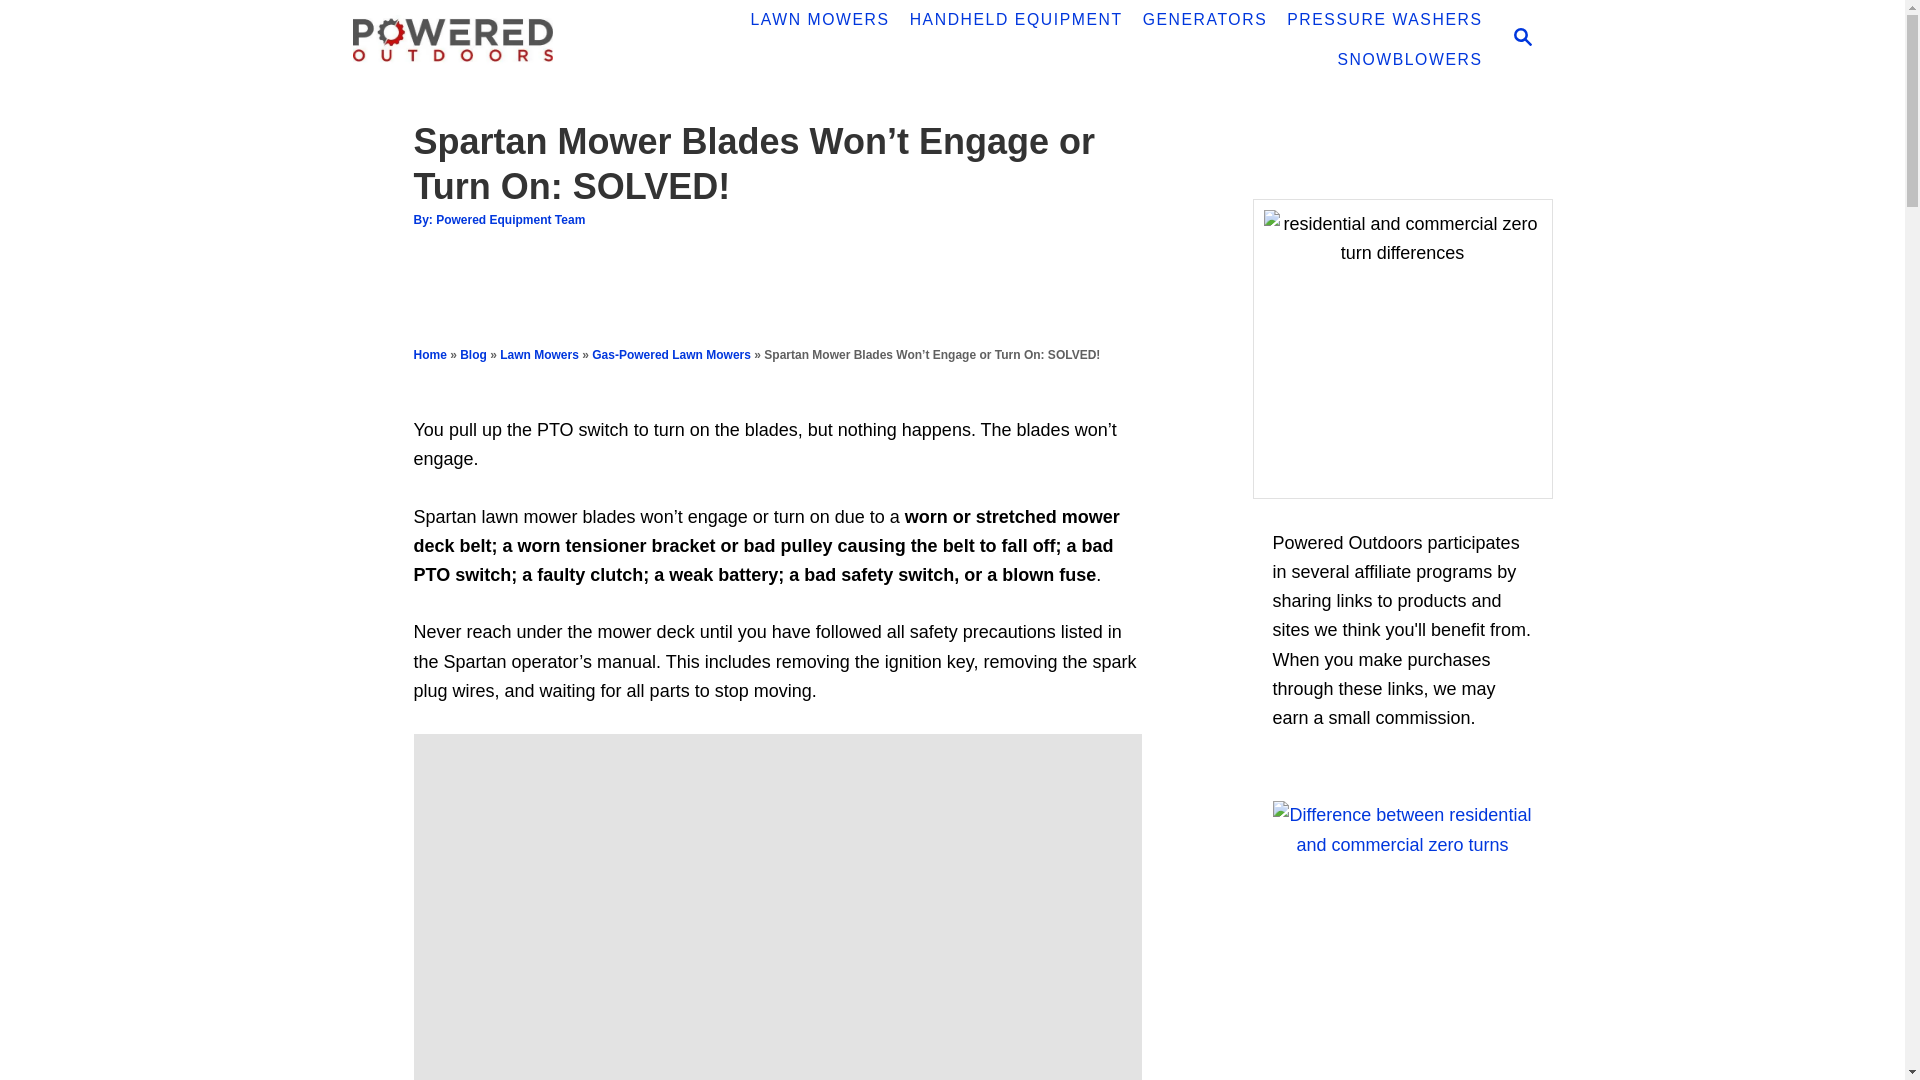 This screenshot has width=1920, height=1080. Describe the element at coordinates (670, 354) in the screenshot. I see `Gas-Powered Lawn Mowers` at that location.